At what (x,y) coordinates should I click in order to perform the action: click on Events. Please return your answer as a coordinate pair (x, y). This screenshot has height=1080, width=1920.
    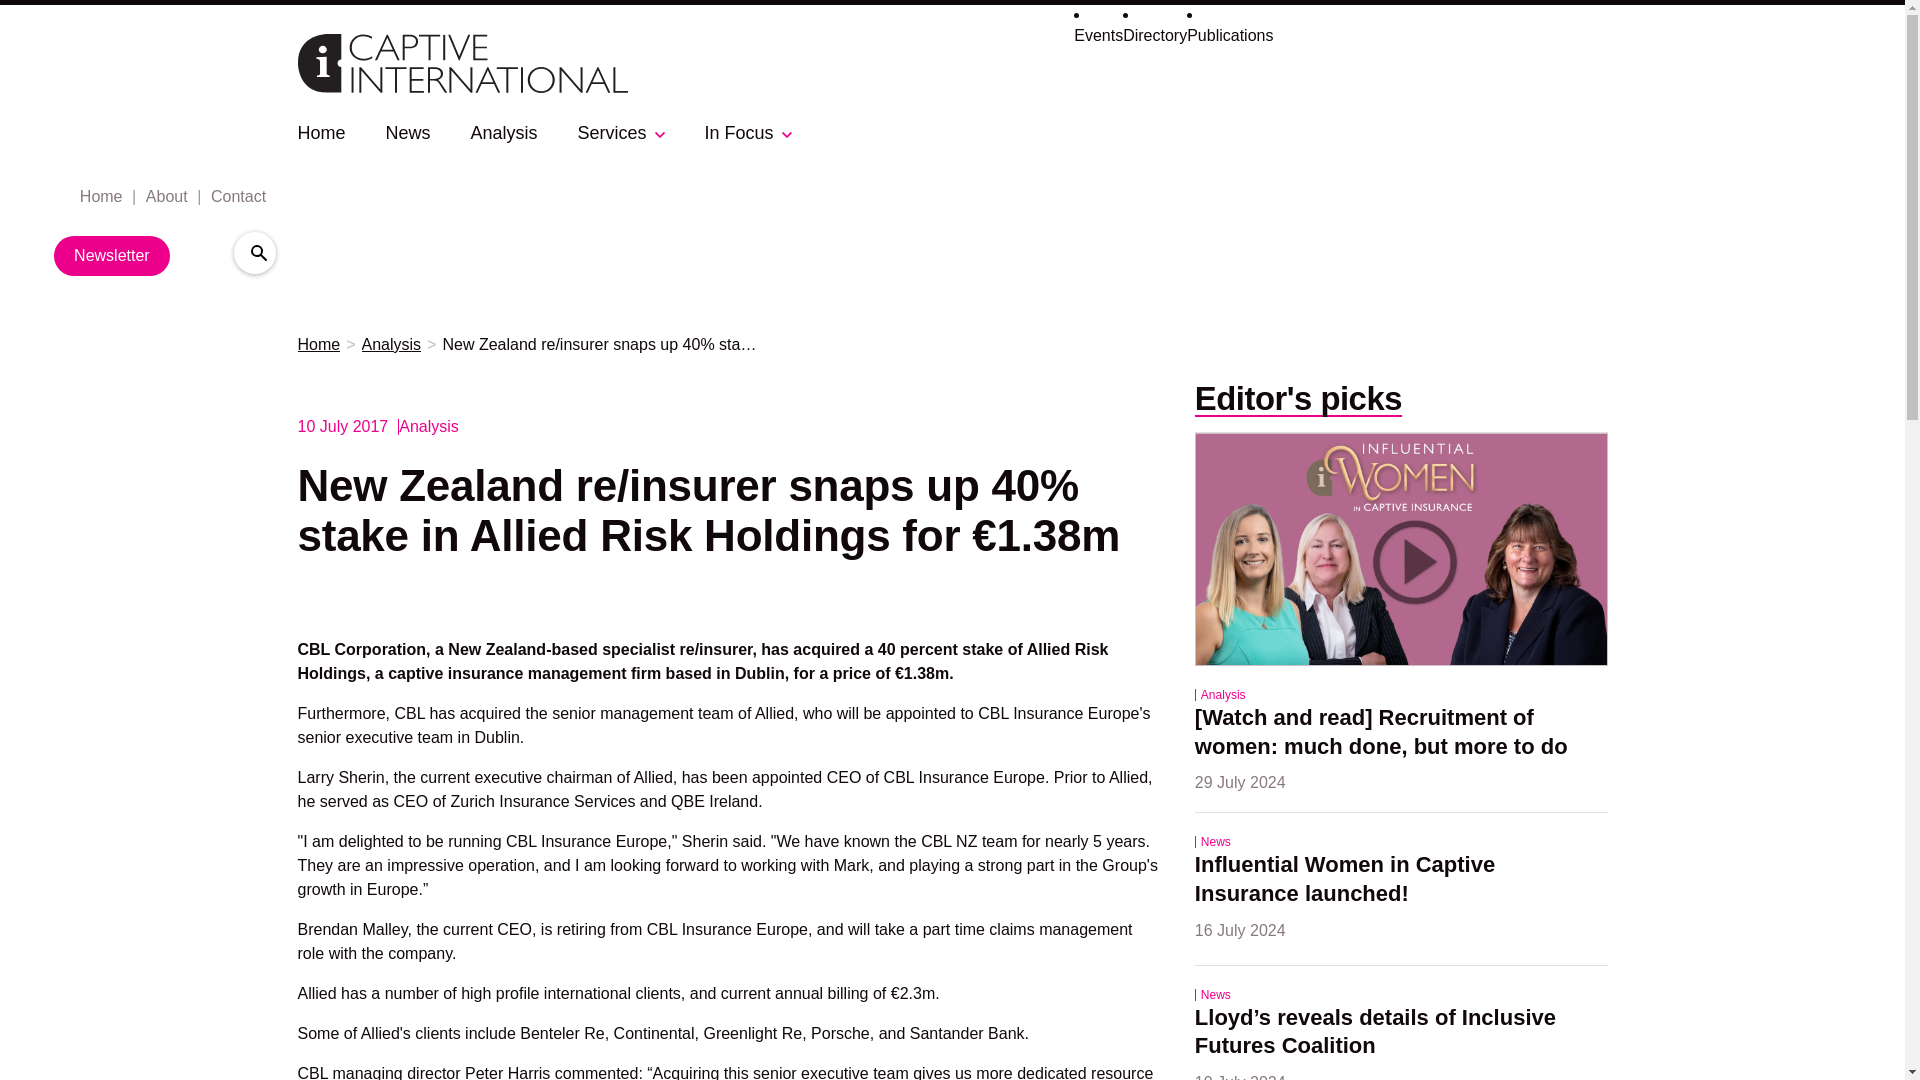
    Looking at the image, I should click on (1098, 36).